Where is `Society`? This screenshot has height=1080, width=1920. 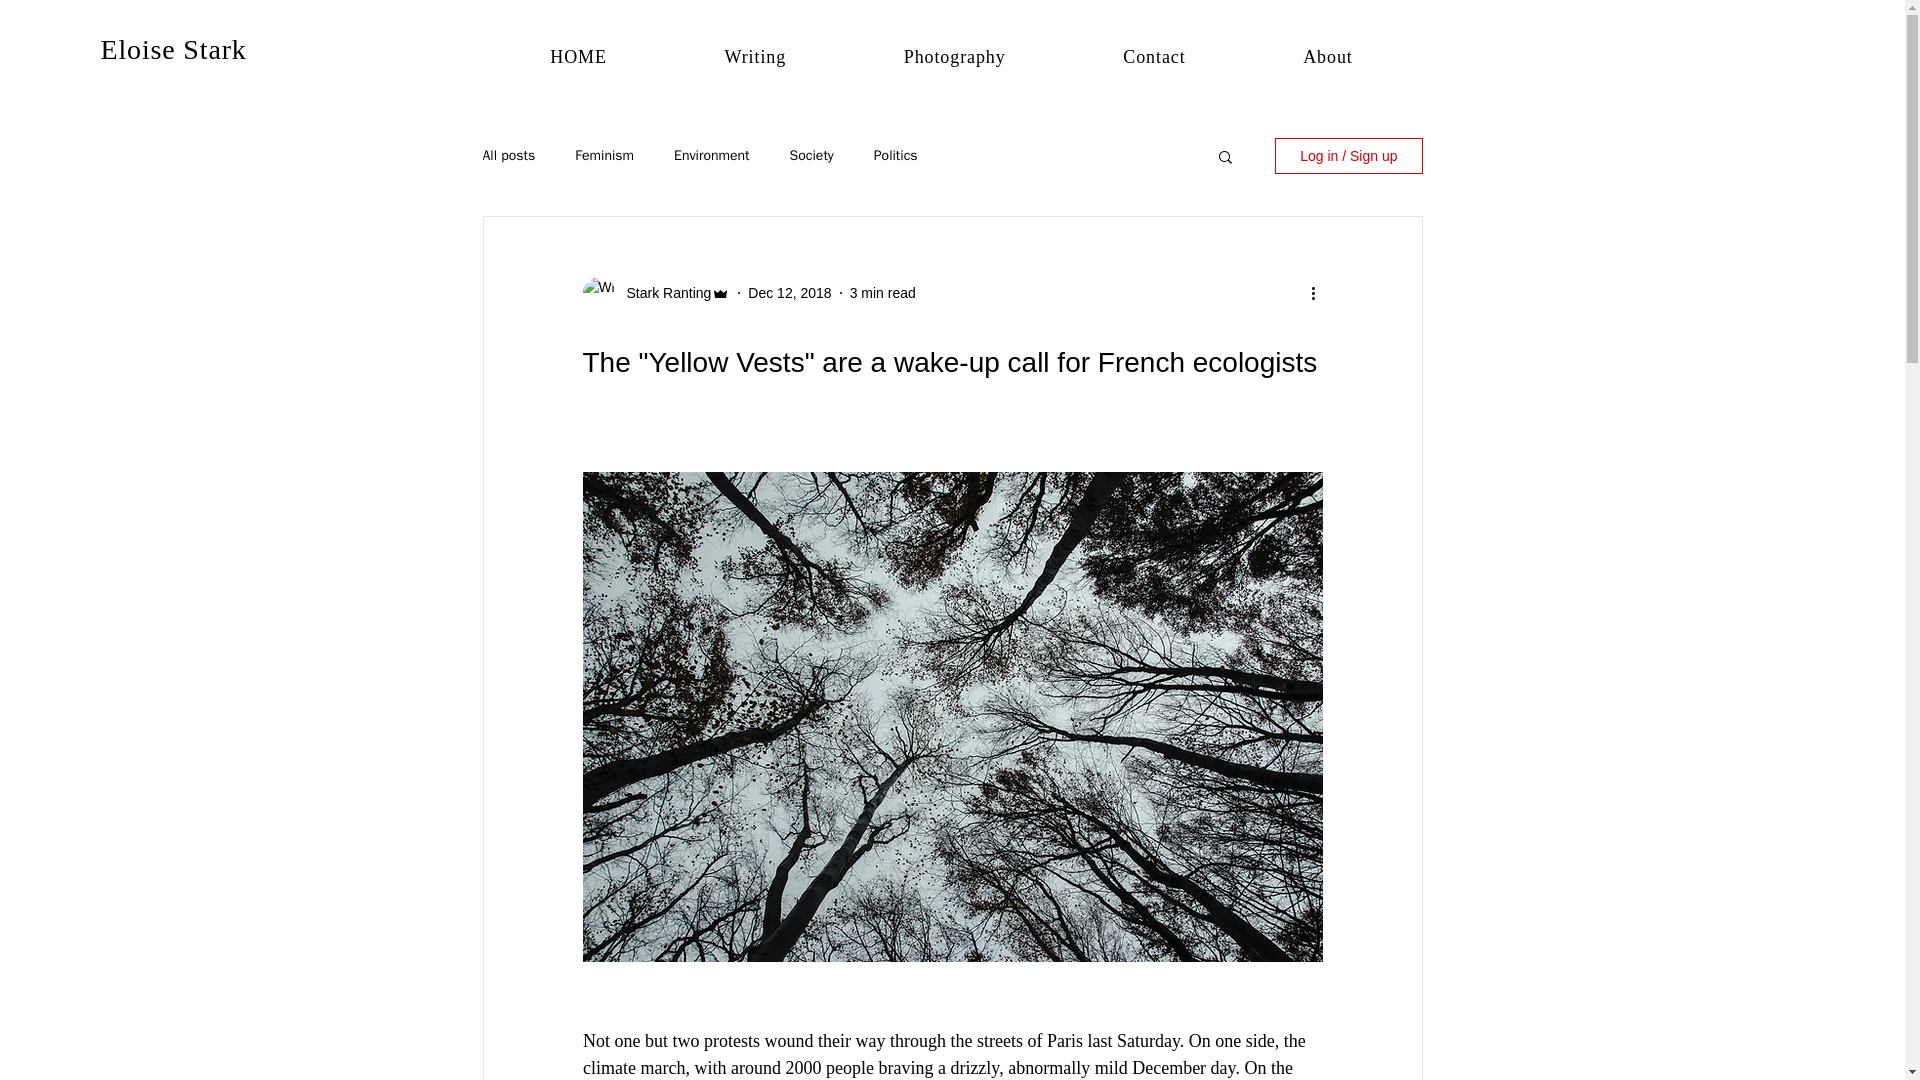
Society is located at coordinates (811, 156).